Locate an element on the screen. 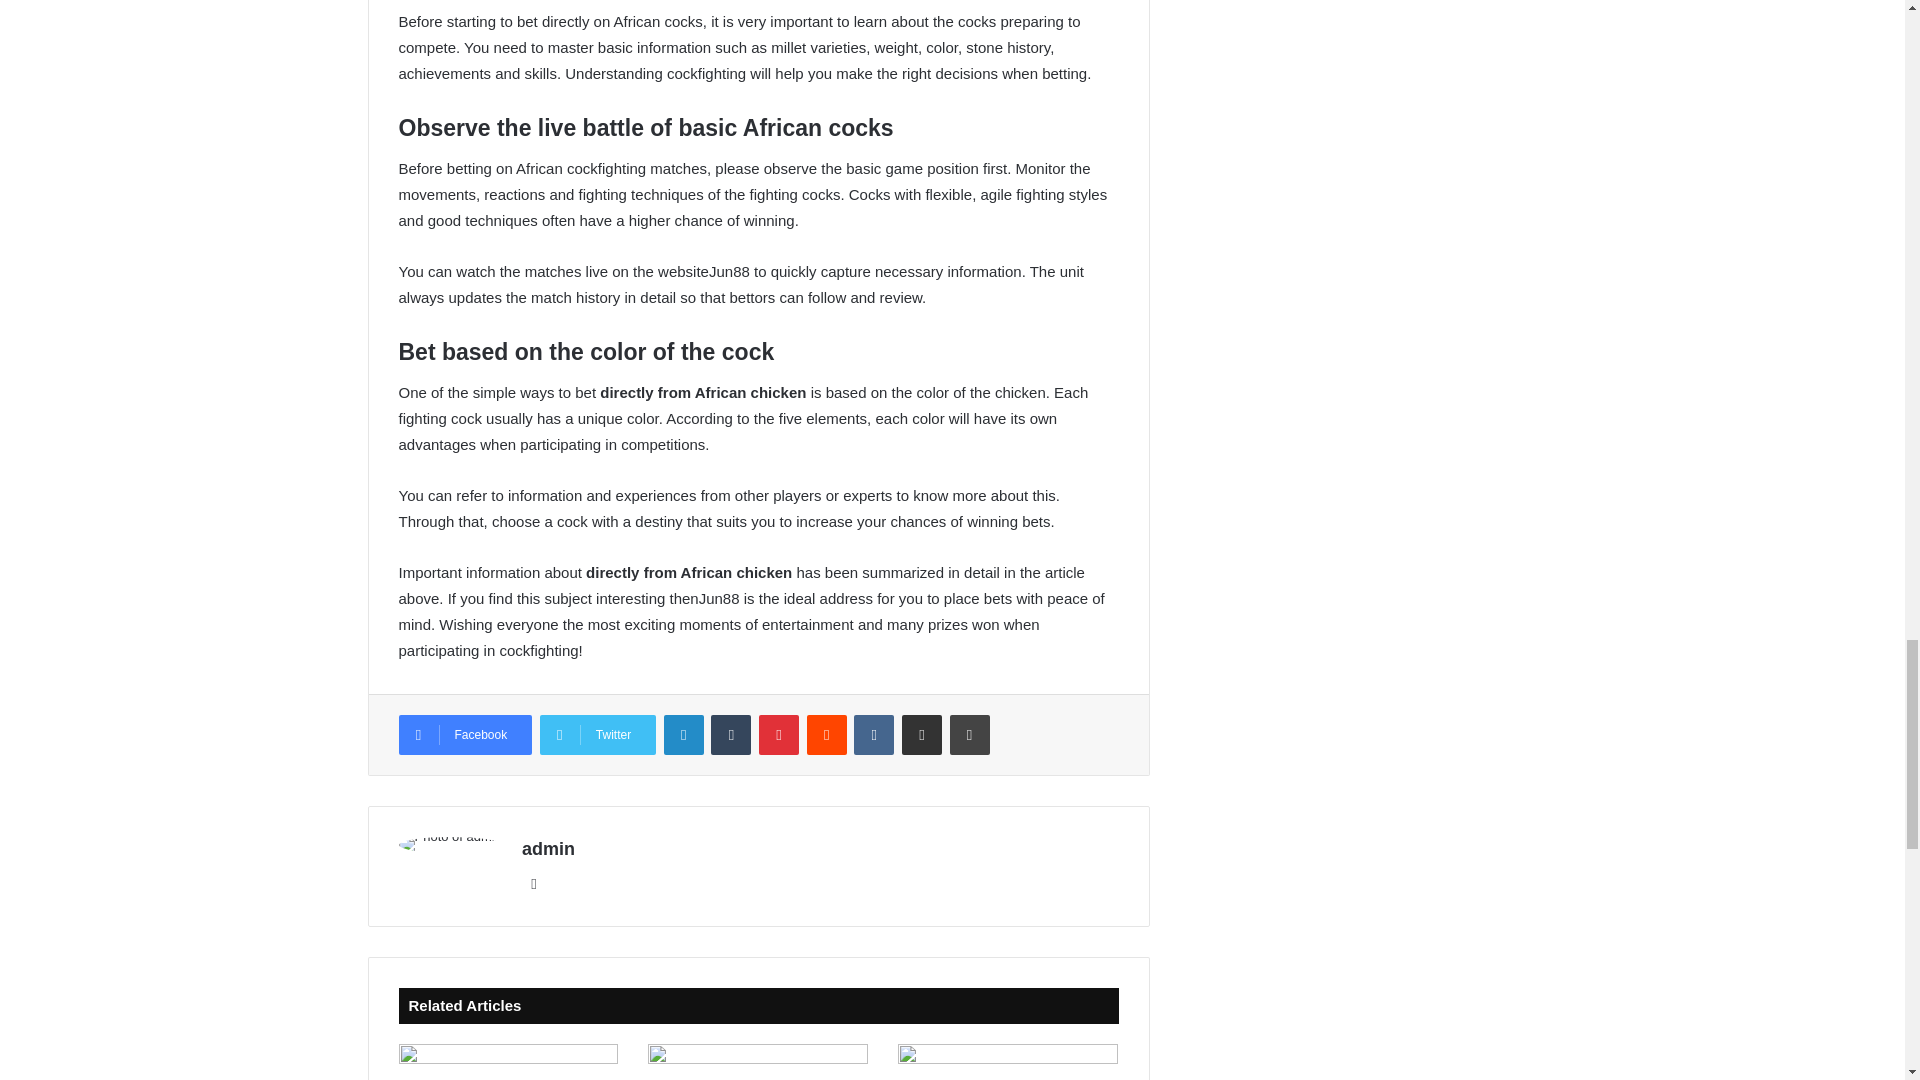 Image resolution: width=1920 pixels, height=1080 pixels. VKontakte is located at coordinates (874, 734).